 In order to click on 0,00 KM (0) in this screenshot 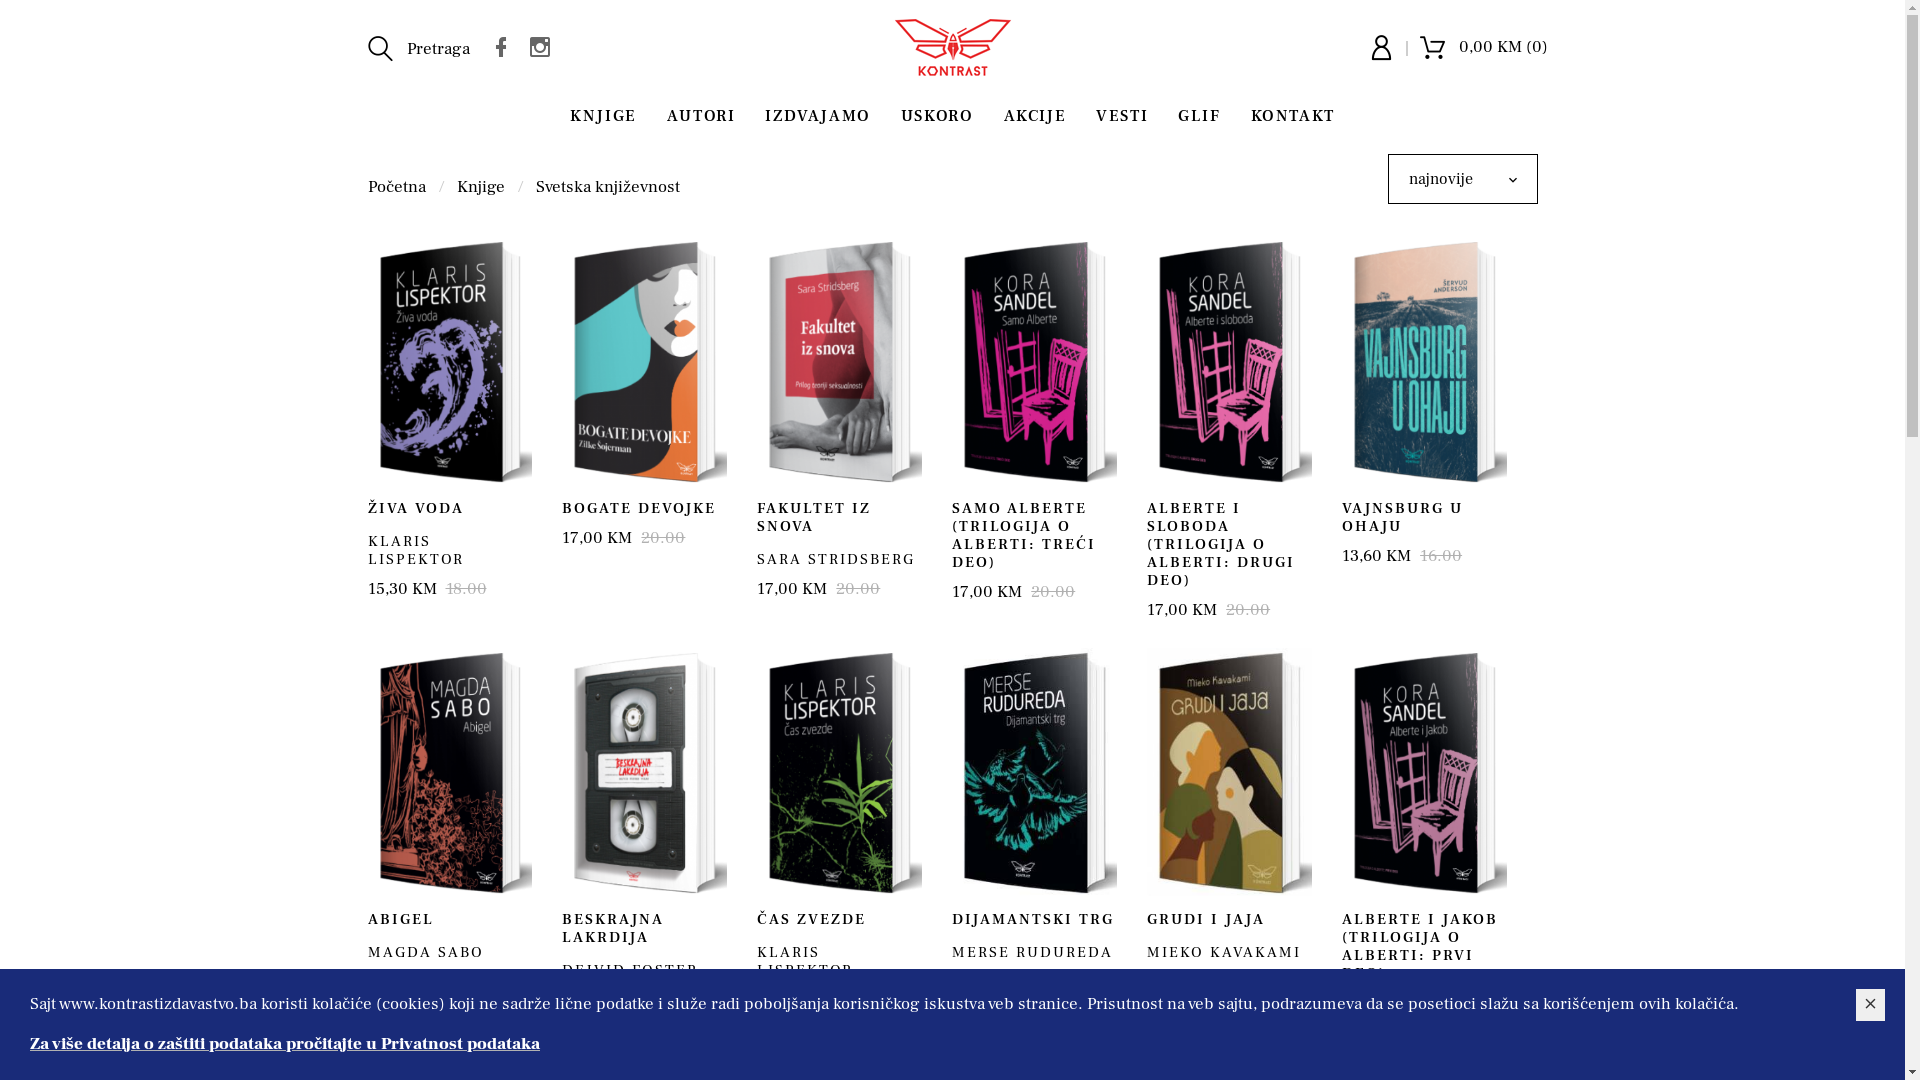, I will do `click(1484, 46)`.